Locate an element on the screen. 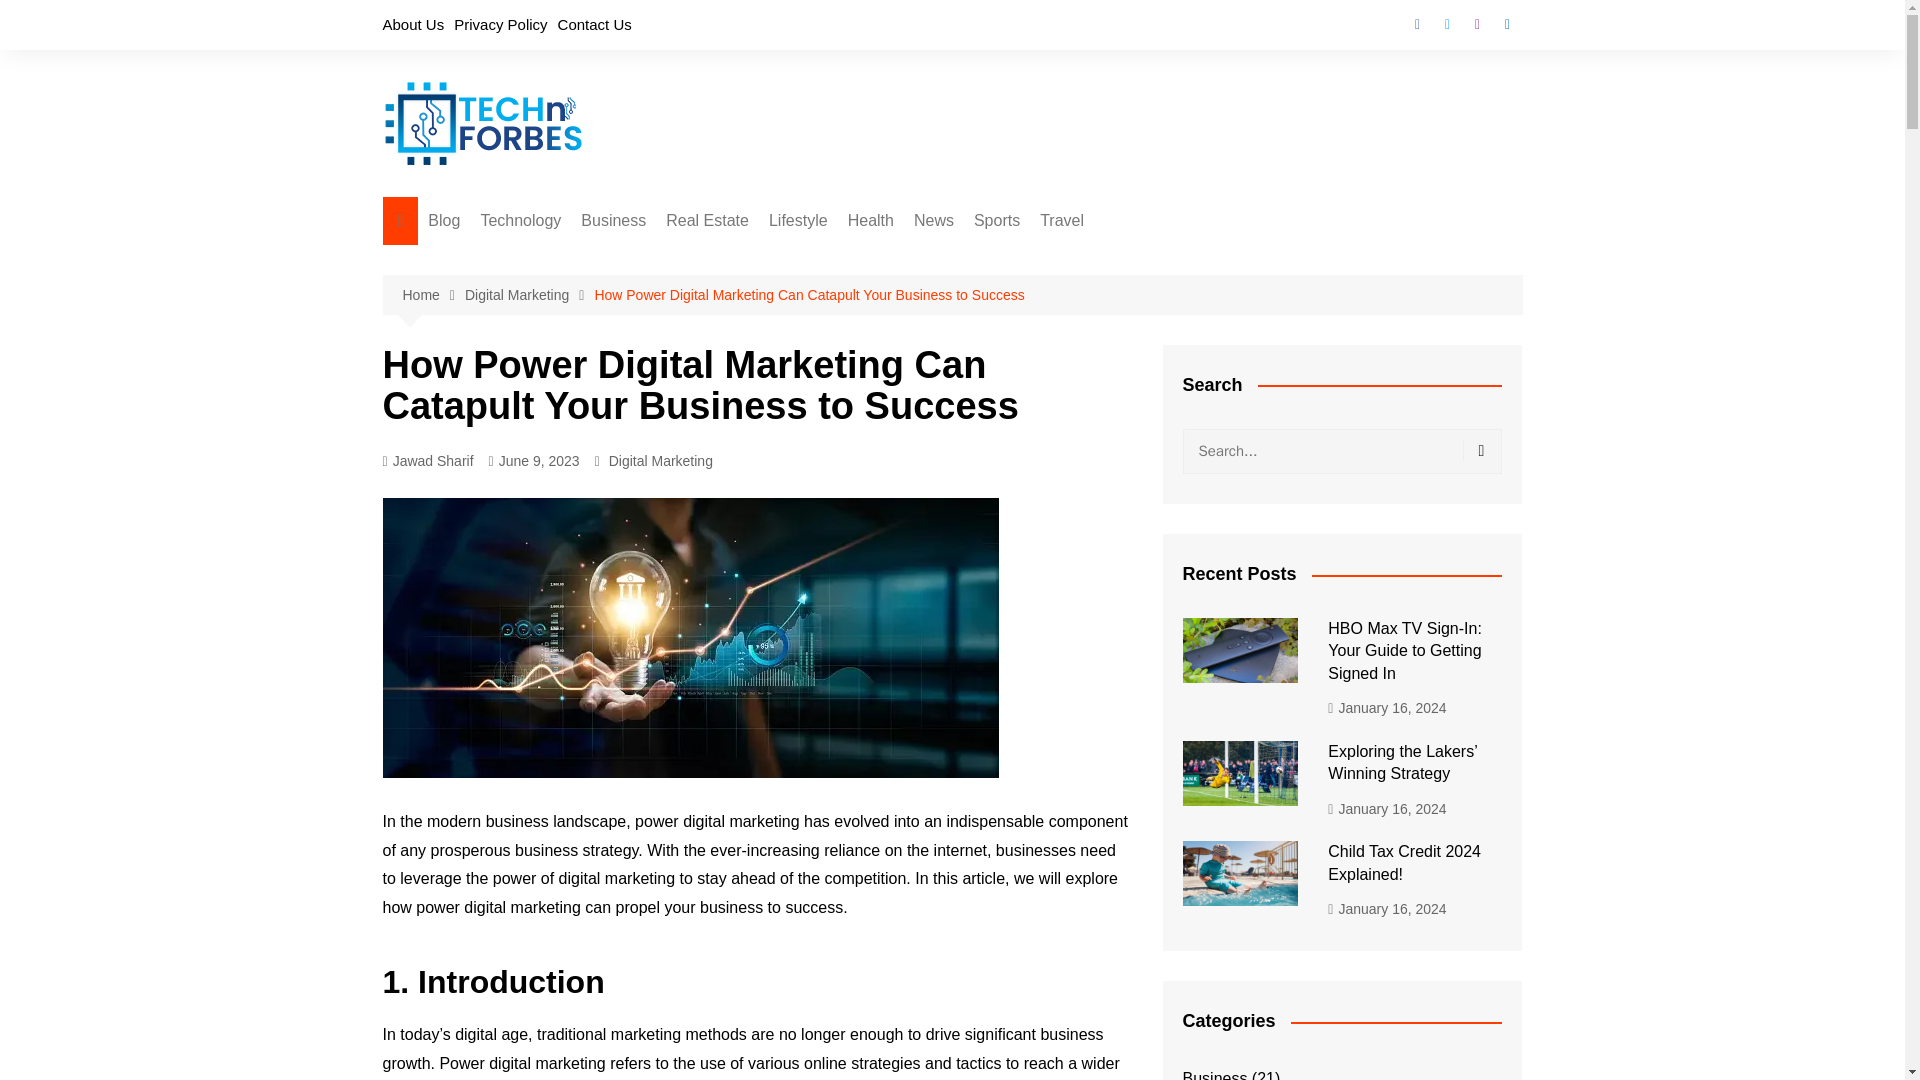 Image resolution: width=1920 pixels, height=1080 pixels. Sports is located at coordinates (996, 220).